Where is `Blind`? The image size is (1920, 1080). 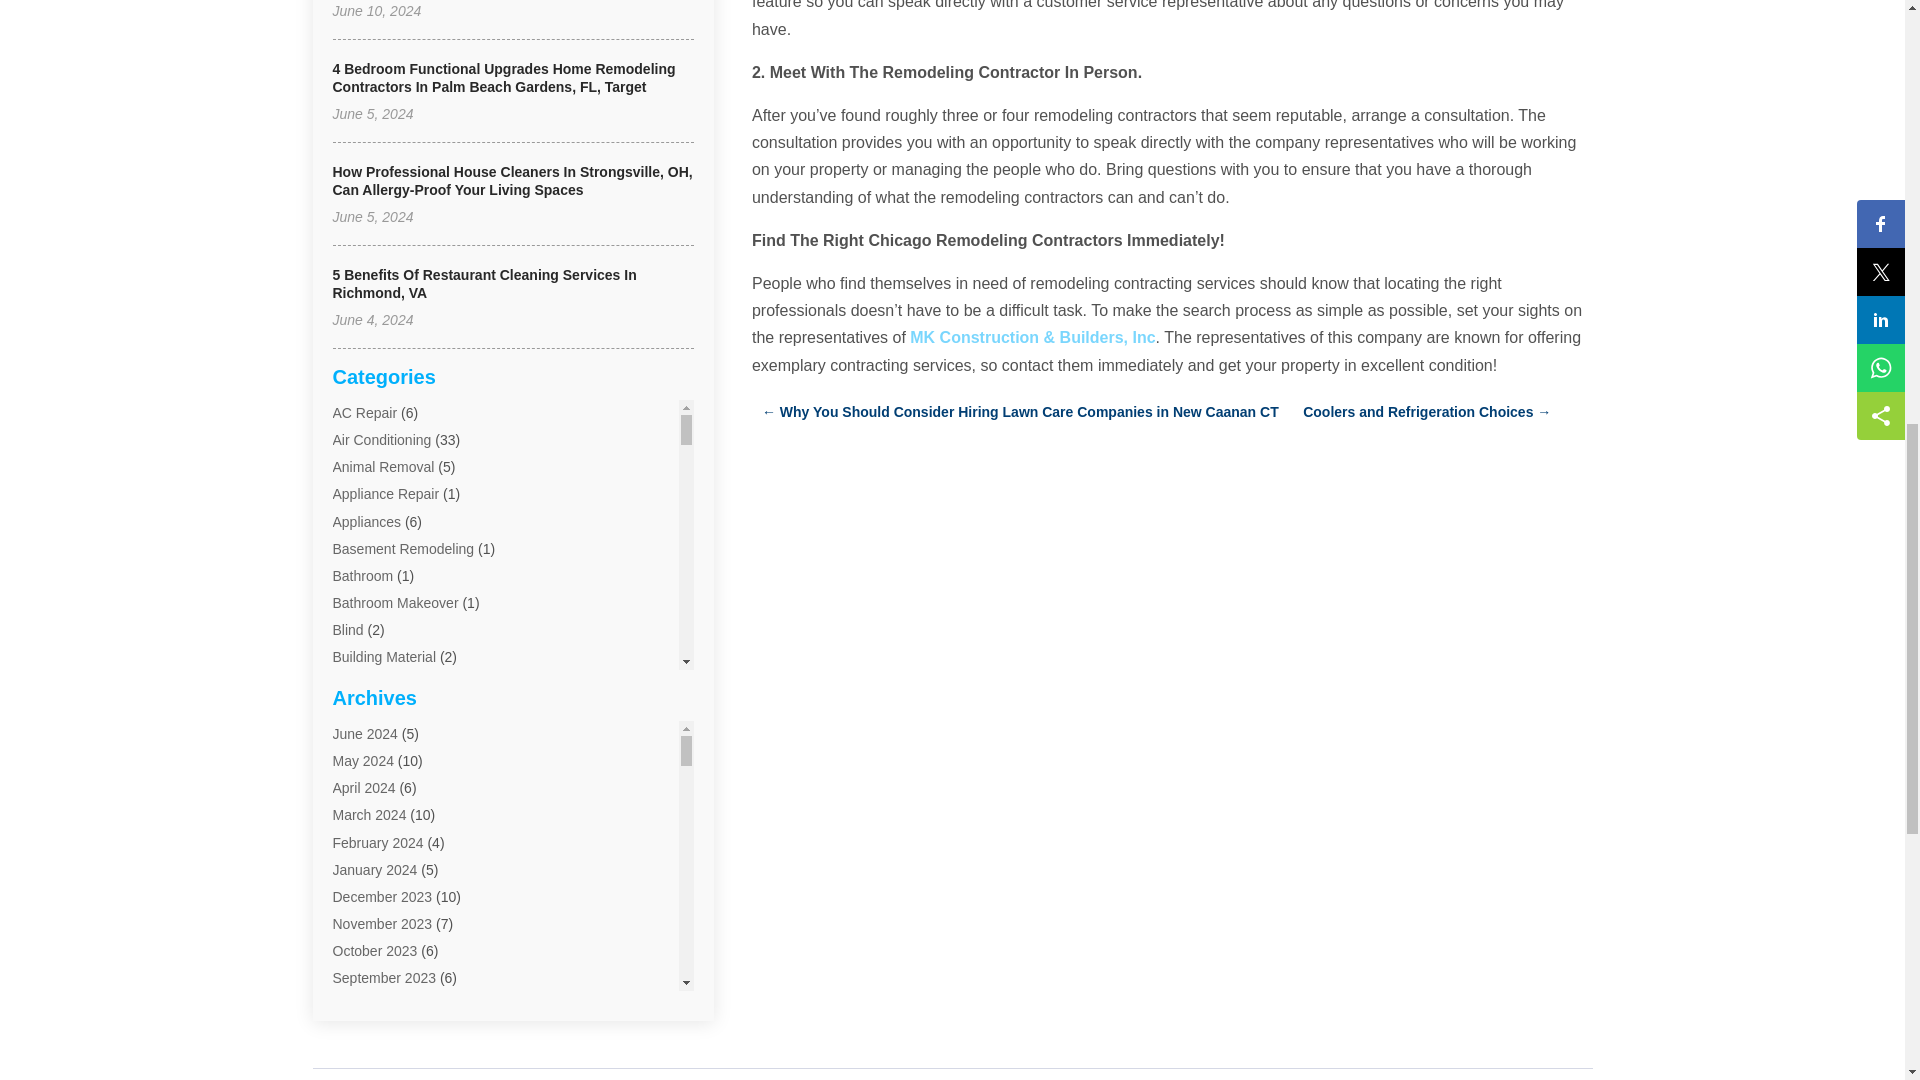 Blind is located at coordinates (347, 630).